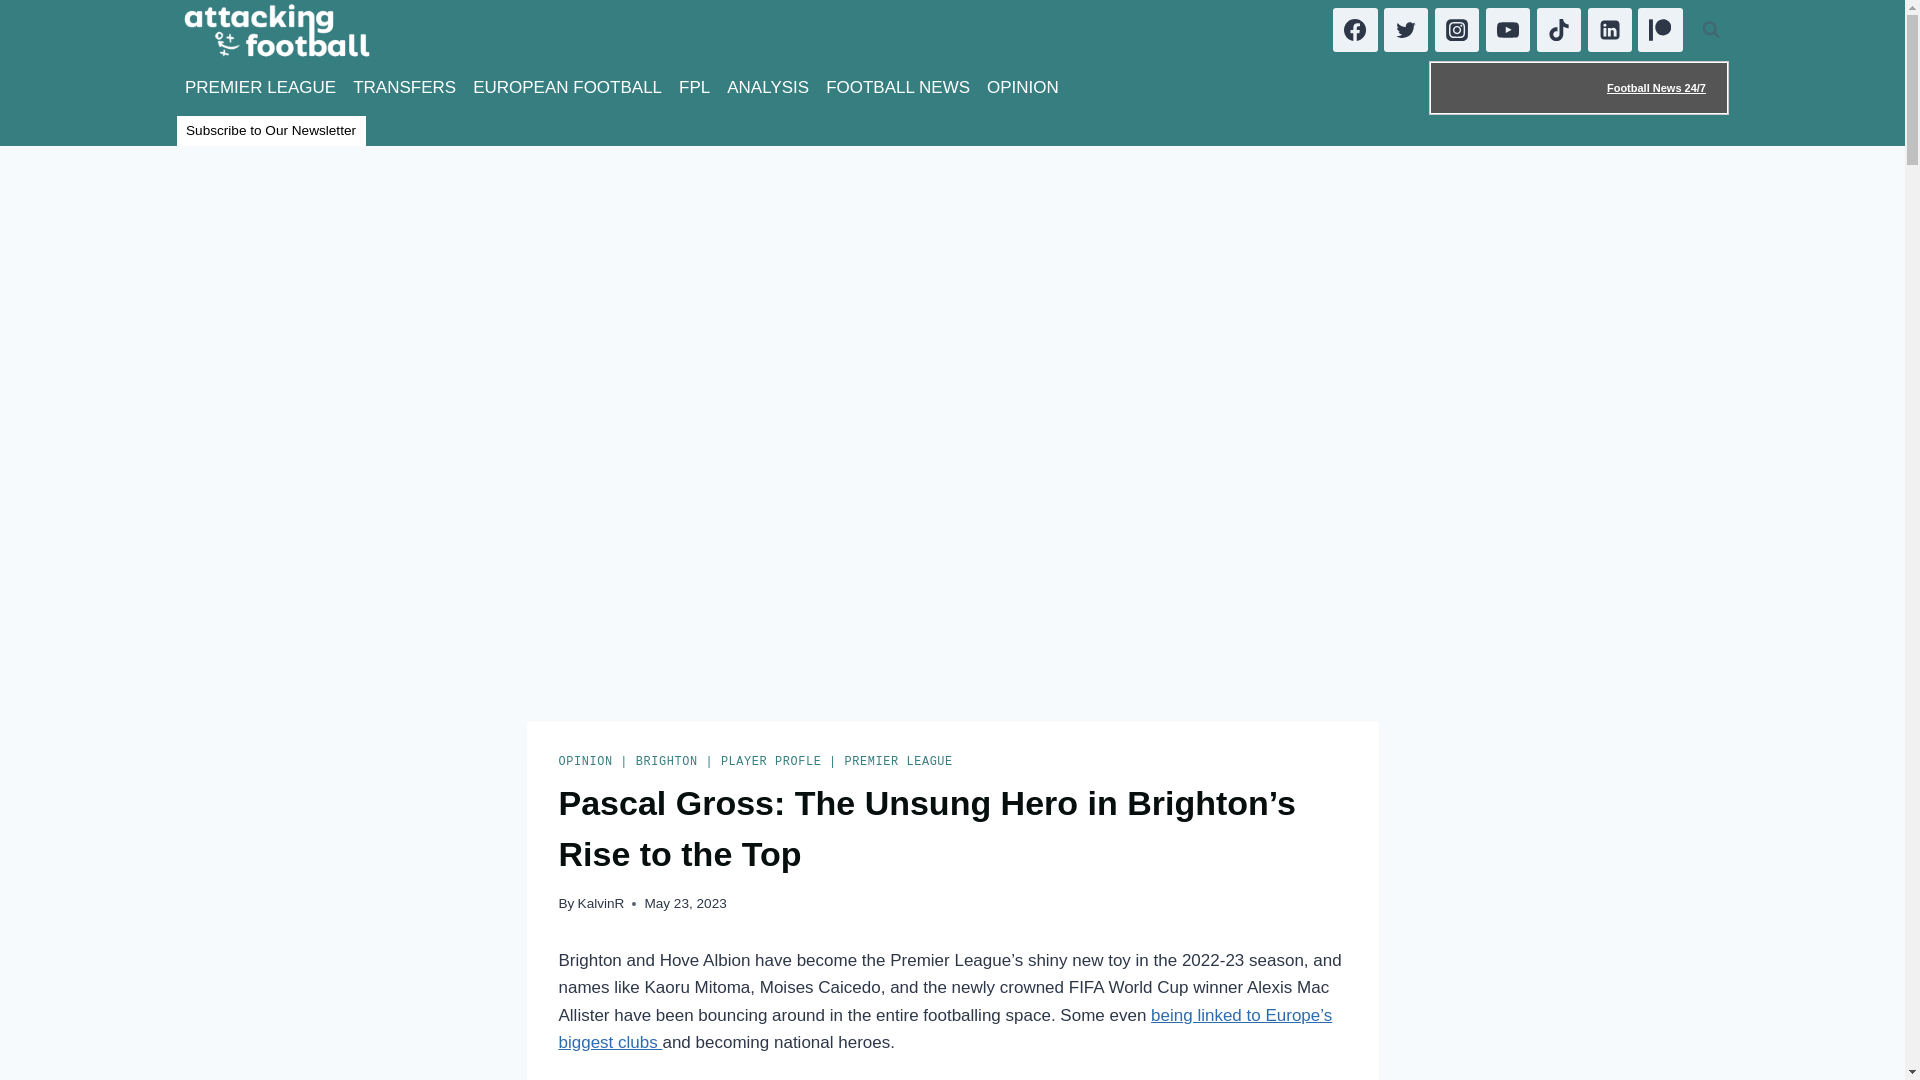  What do you see at coordinates (1578, 87) in the screenshot?
I see `Click here for more Football news from NewsNow` at bounding box center [1578, 87].